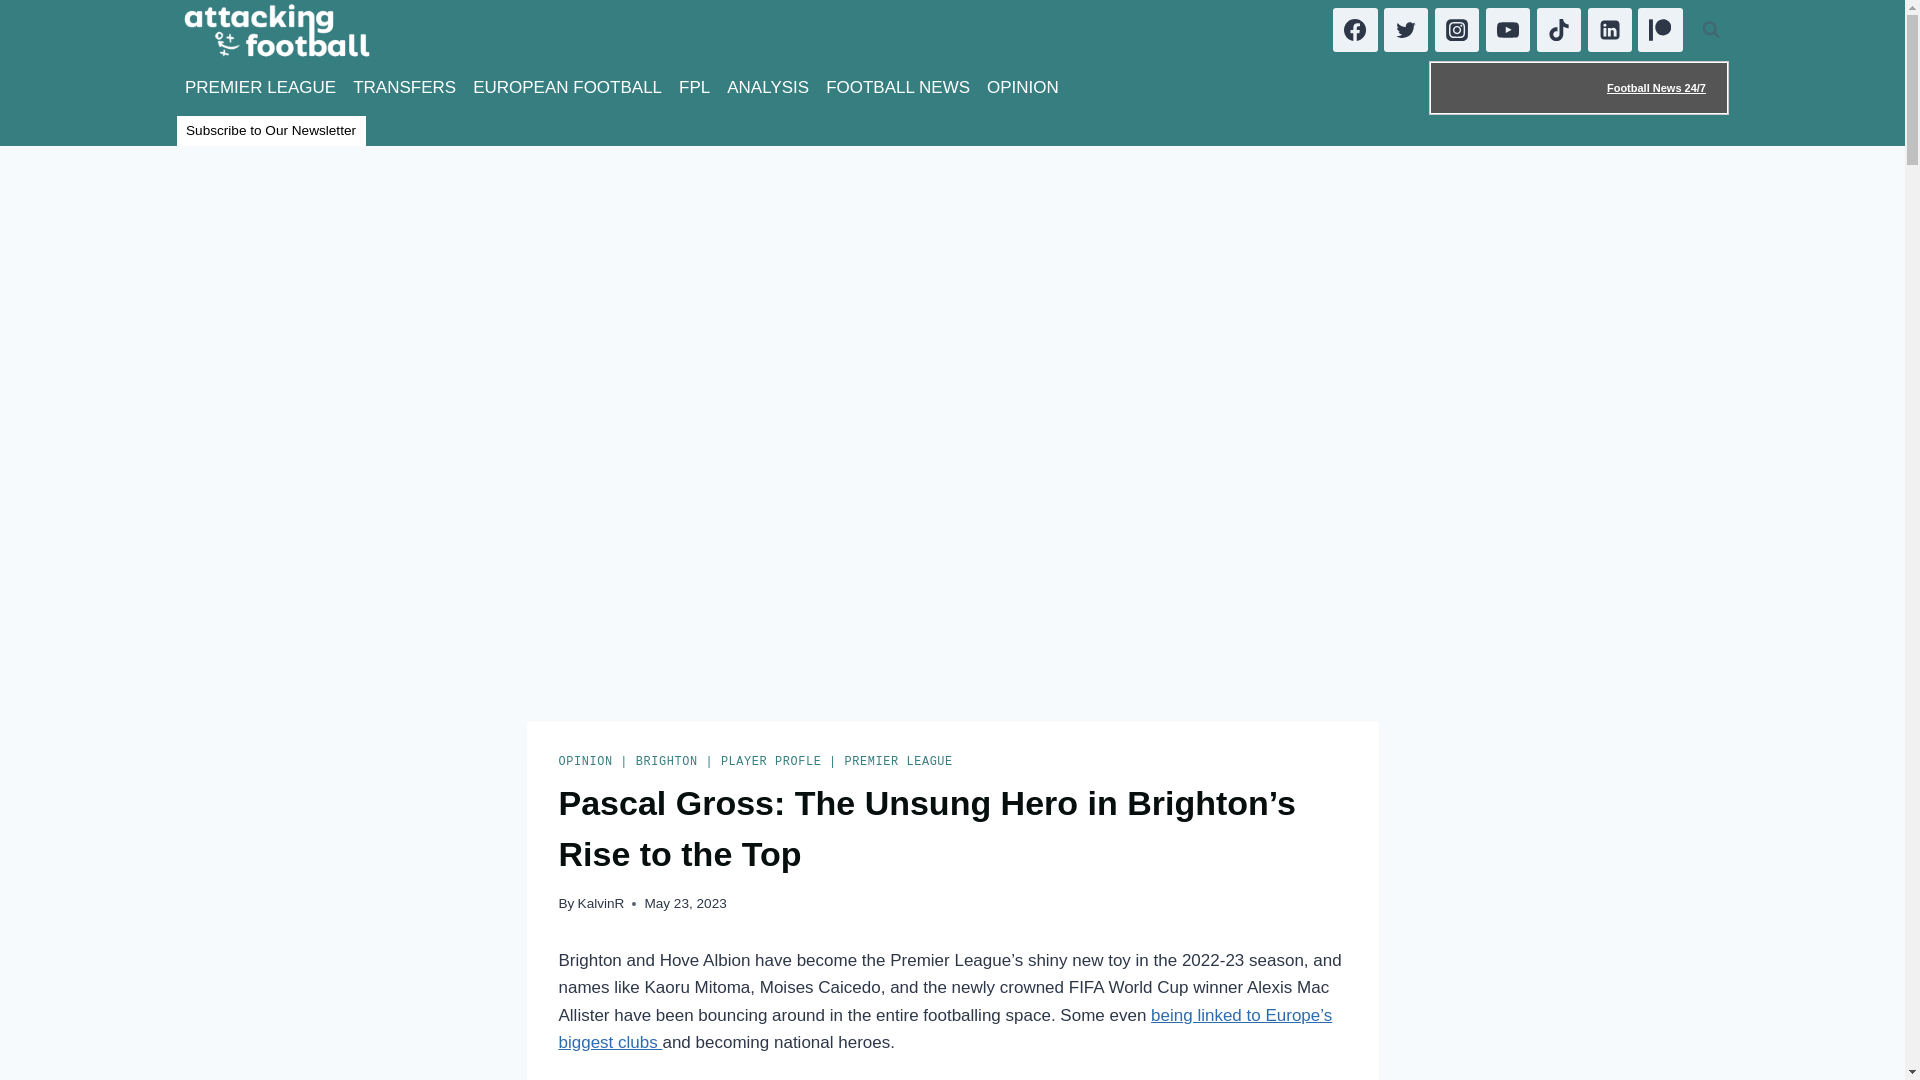  What do you see at coordinates (1578, 87) in the screenshot?
I see `Click here for more Football news from NewsNow` at bounding box center [1578, 87].